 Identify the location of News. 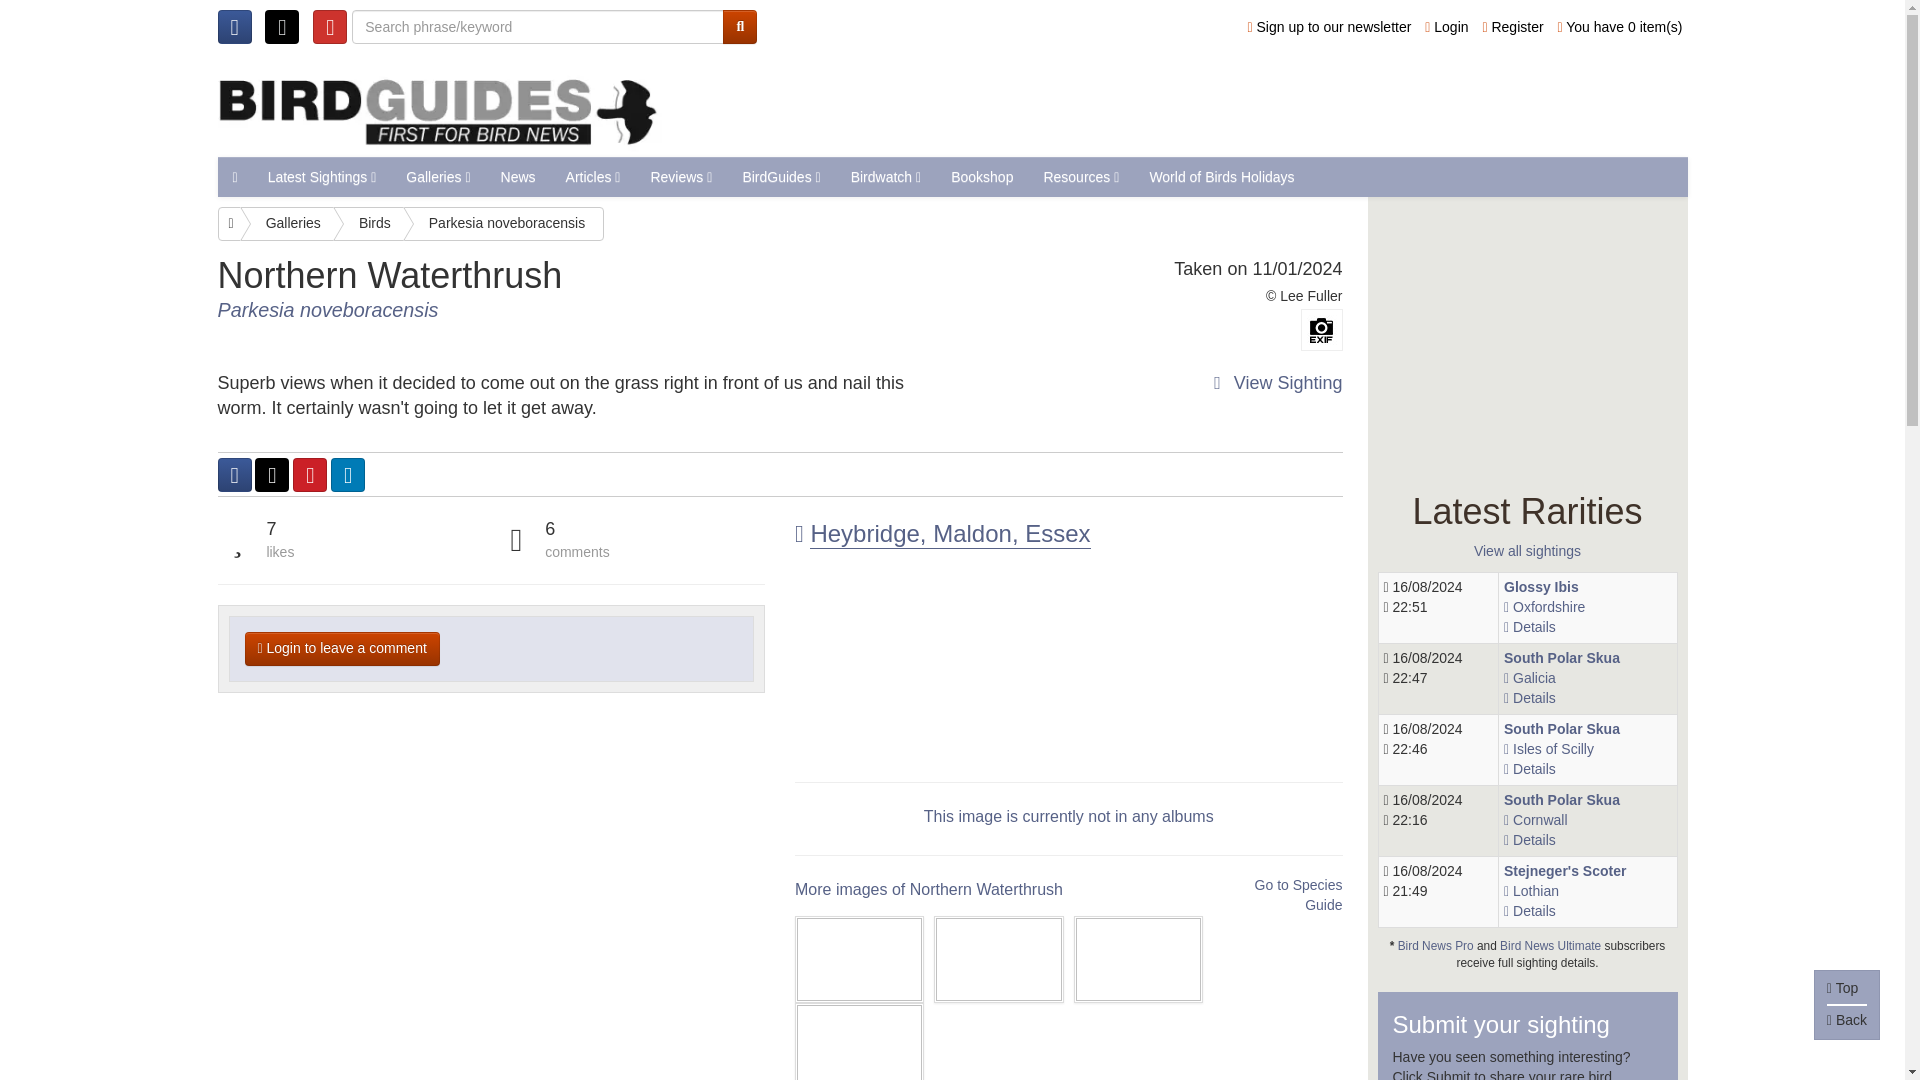
(518, 176).